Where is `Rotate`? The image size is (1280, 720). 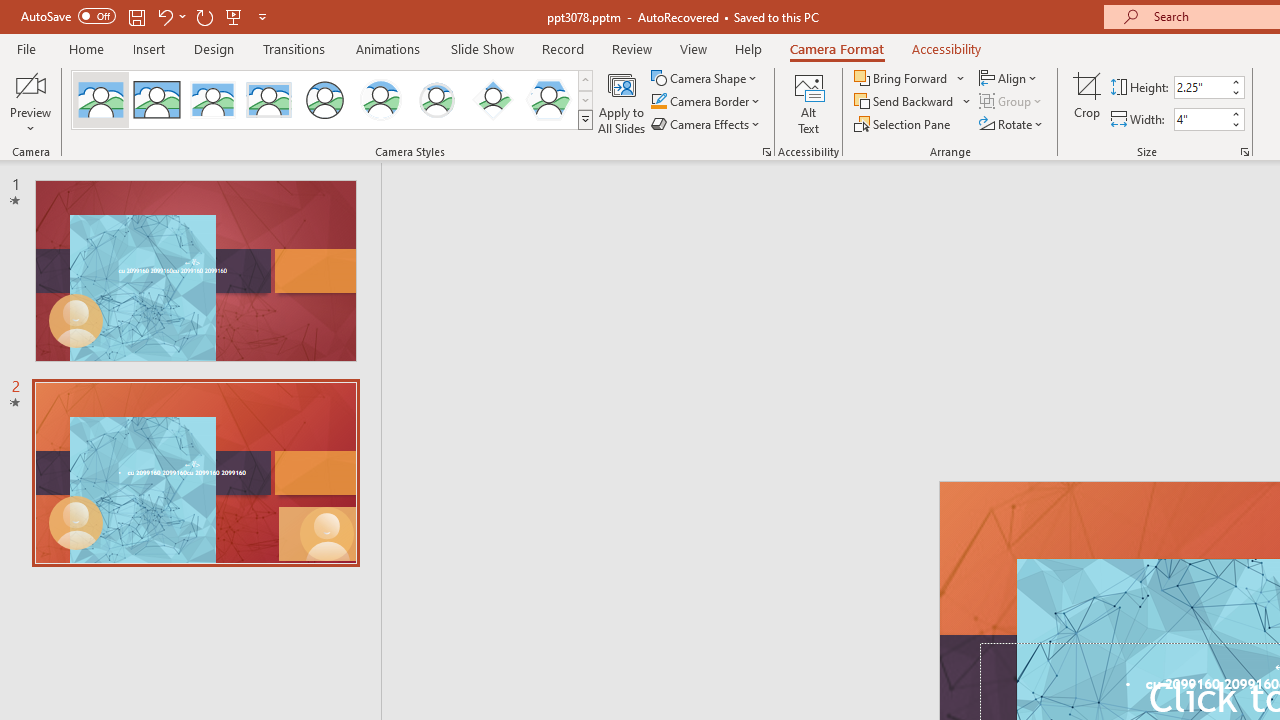 Rotate is located at coordinates (1012, 124).